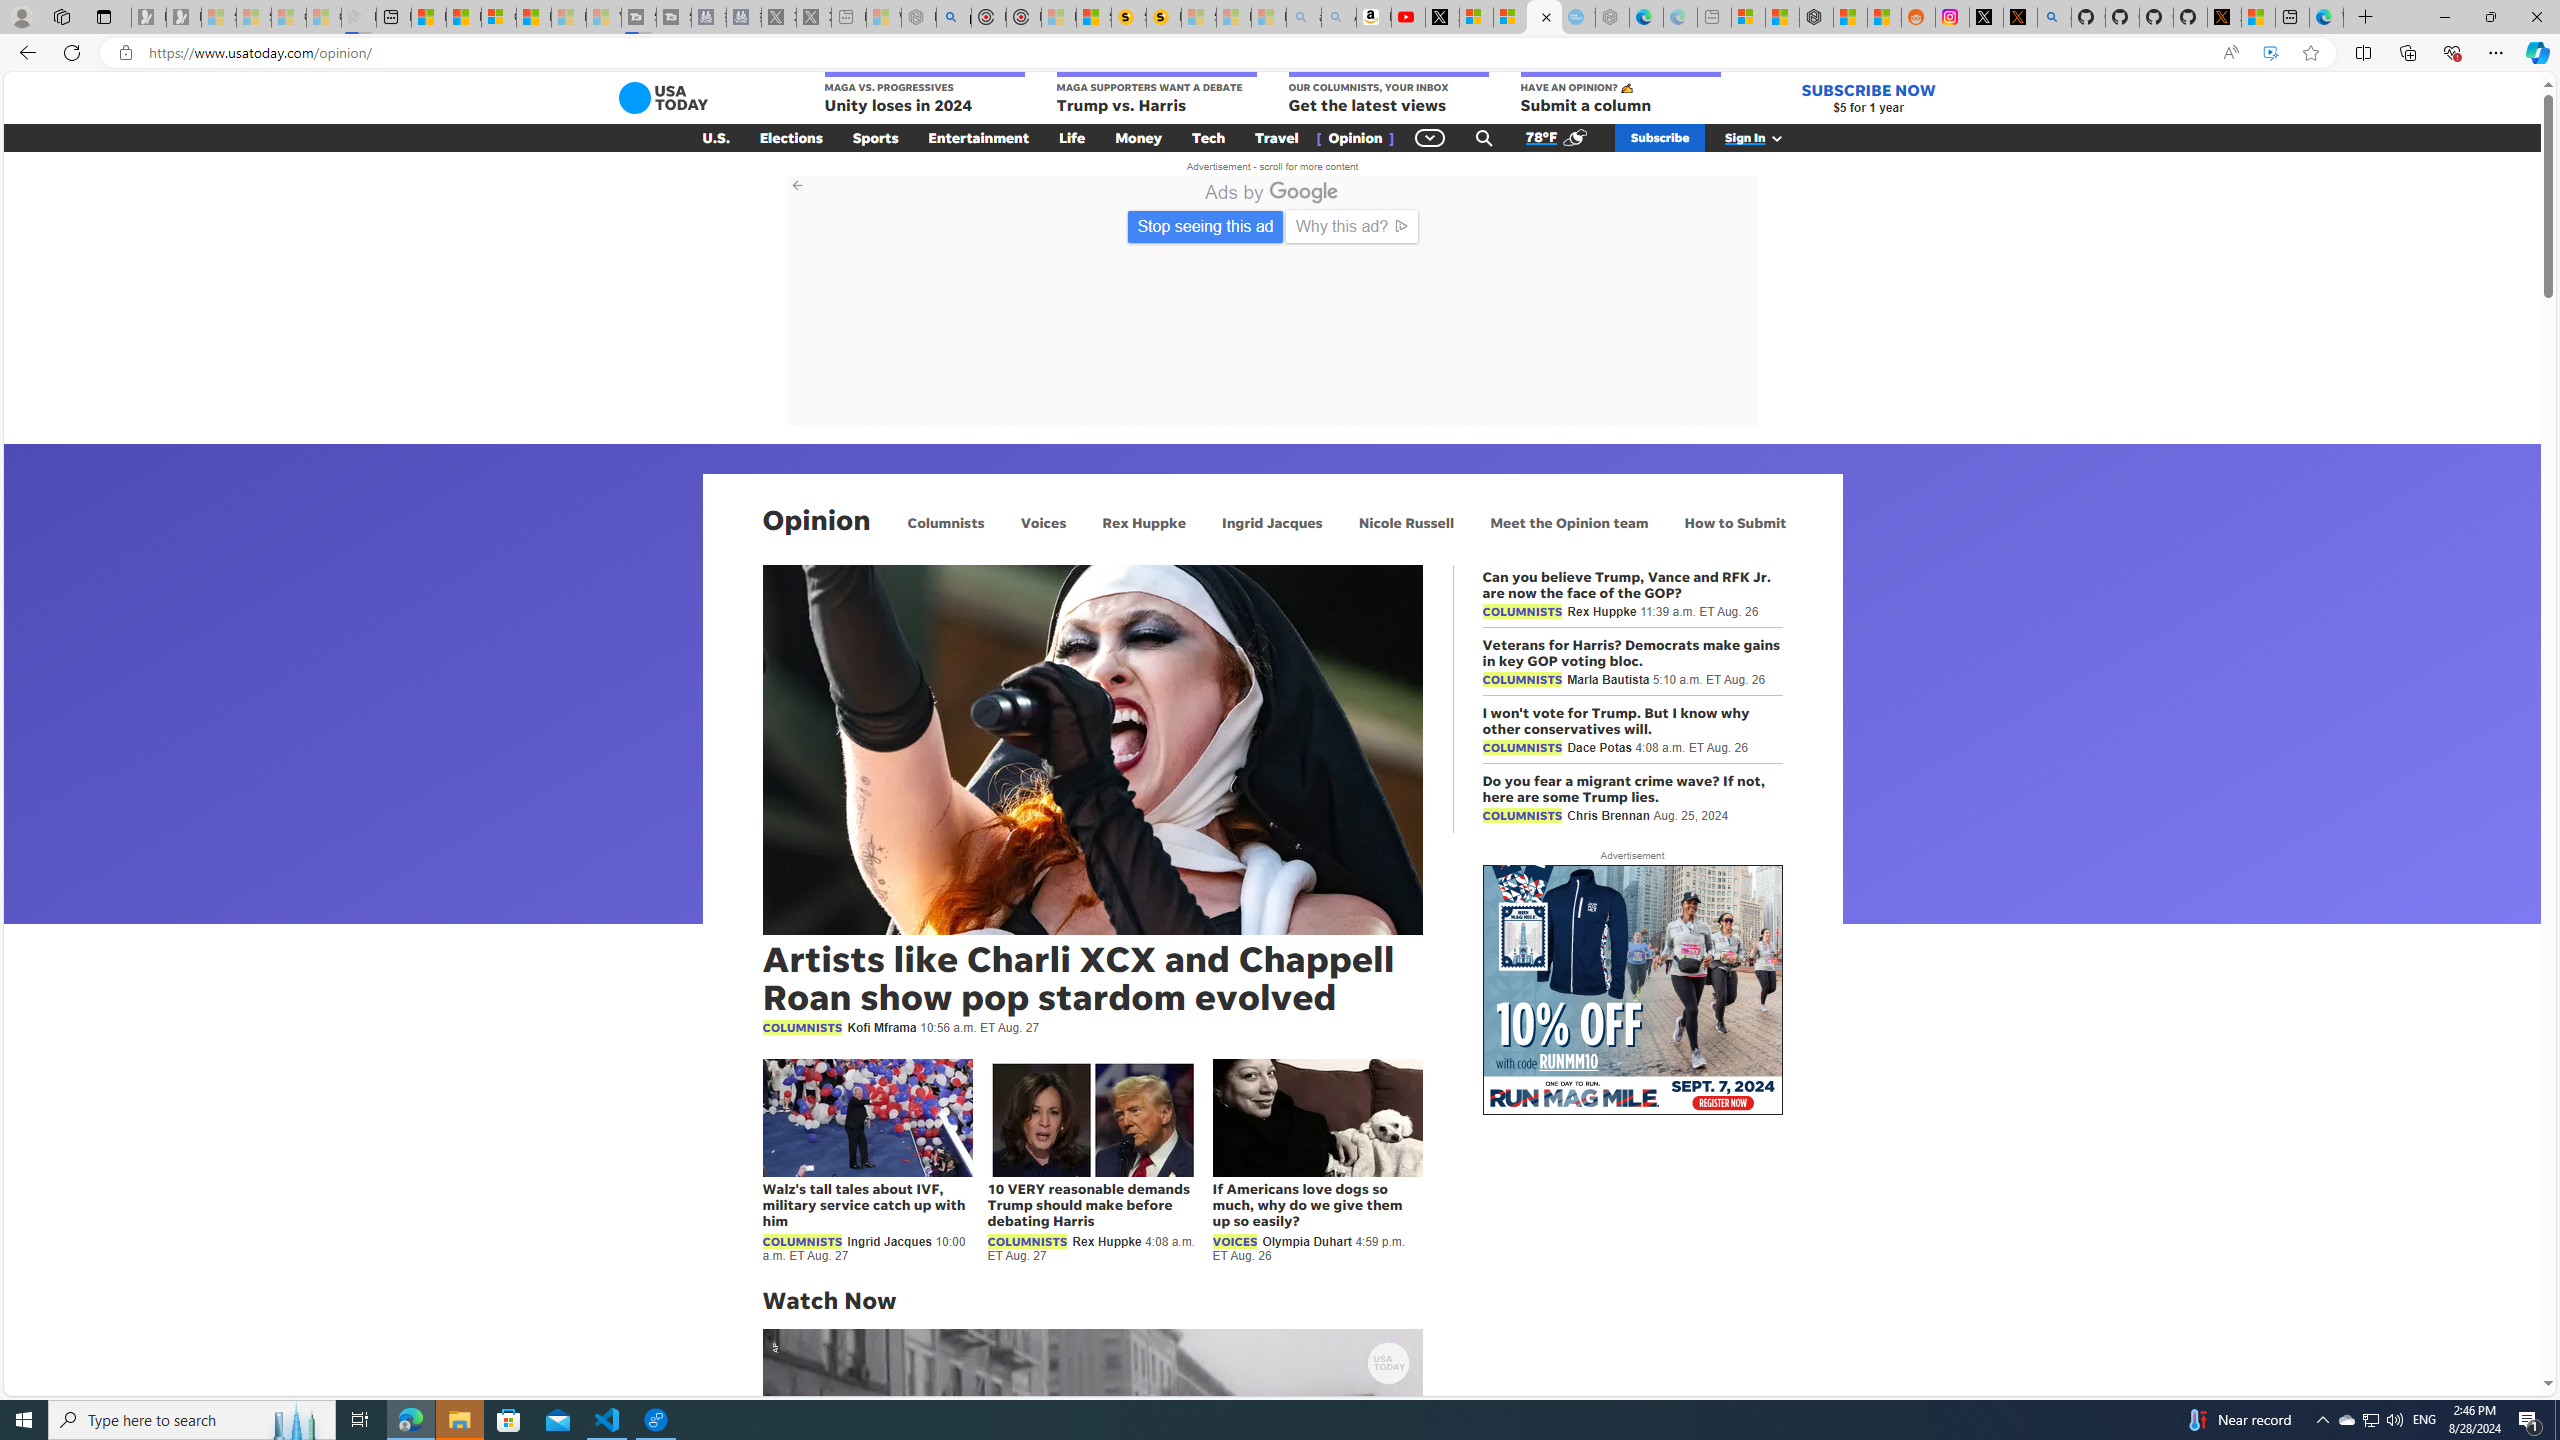 This screenshot has height=1440, width=2560. I want to click on Ingrid Jacques, so click(1272, 522).